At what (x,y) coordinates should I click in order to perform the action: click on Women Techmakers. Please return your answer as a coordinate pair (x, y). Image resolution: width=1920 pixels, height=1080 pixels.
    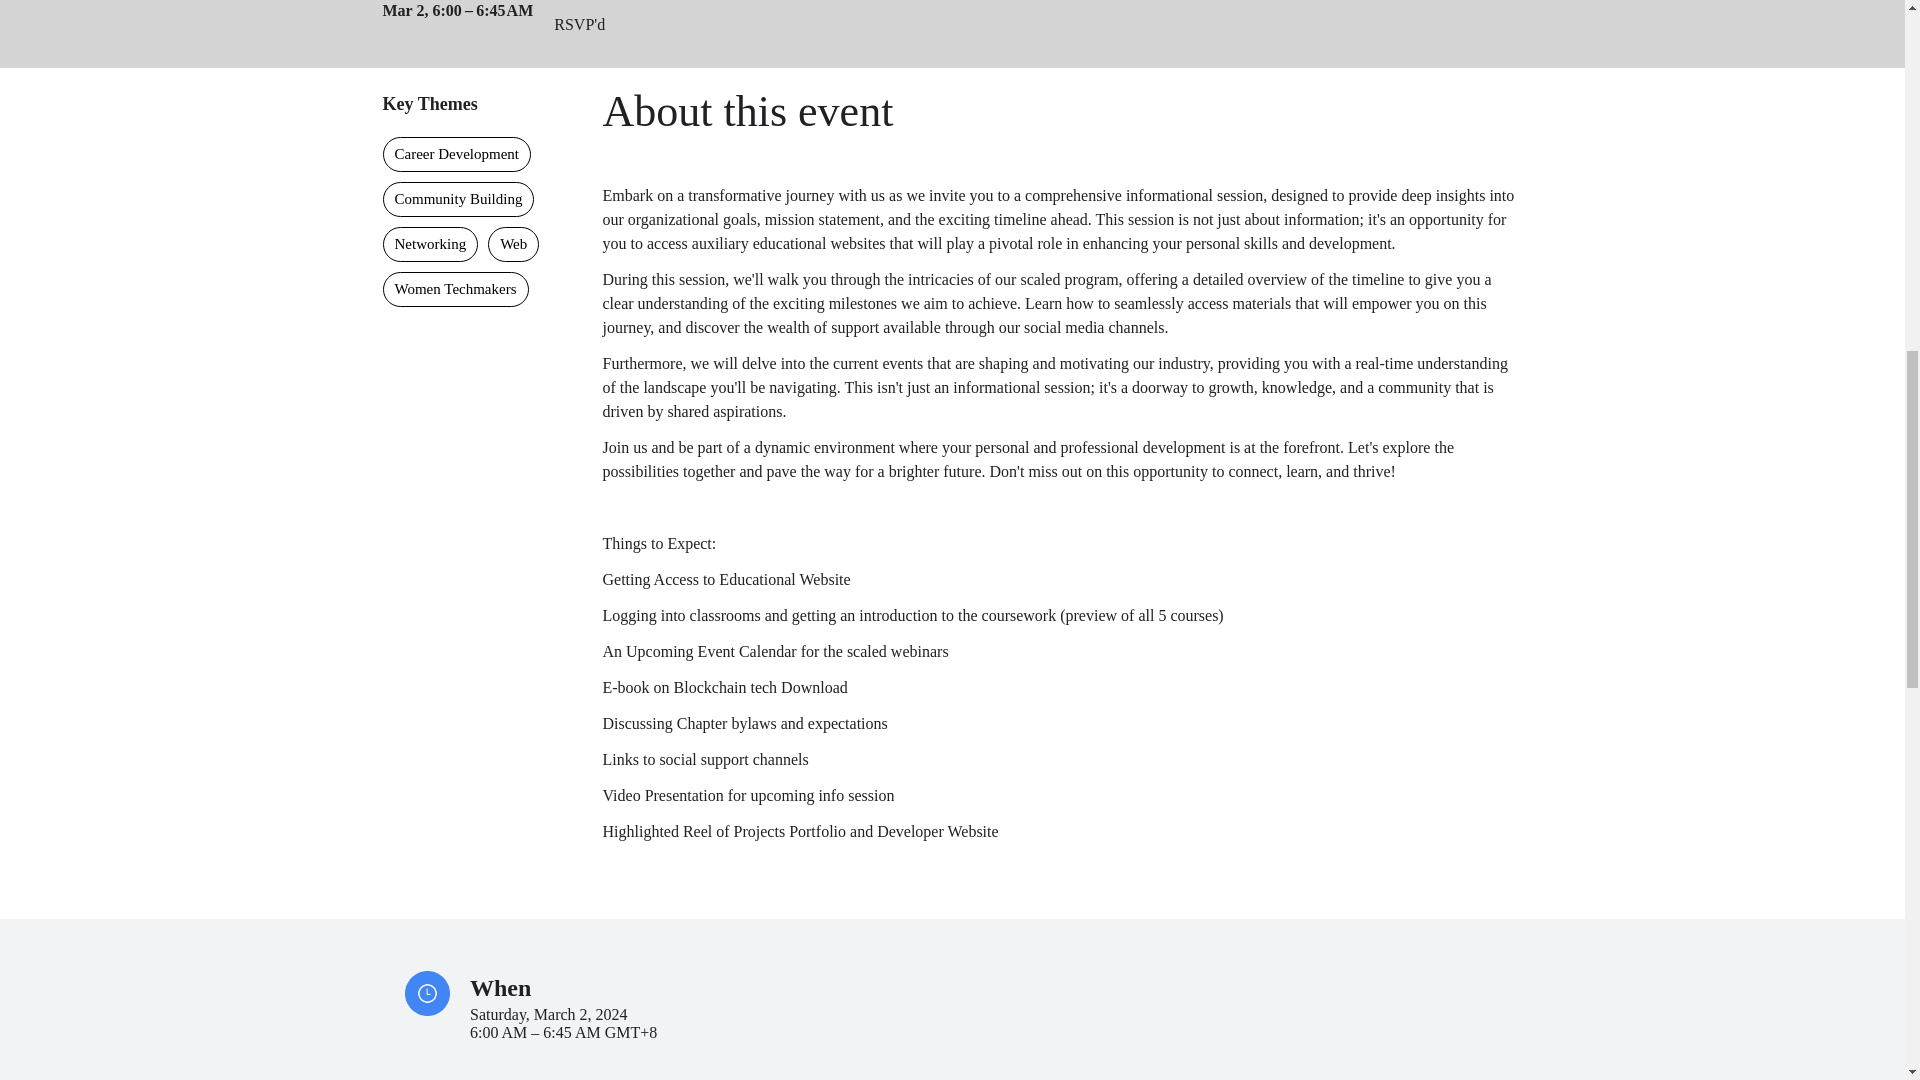
    Looking at the image, I should click on (455, 289).